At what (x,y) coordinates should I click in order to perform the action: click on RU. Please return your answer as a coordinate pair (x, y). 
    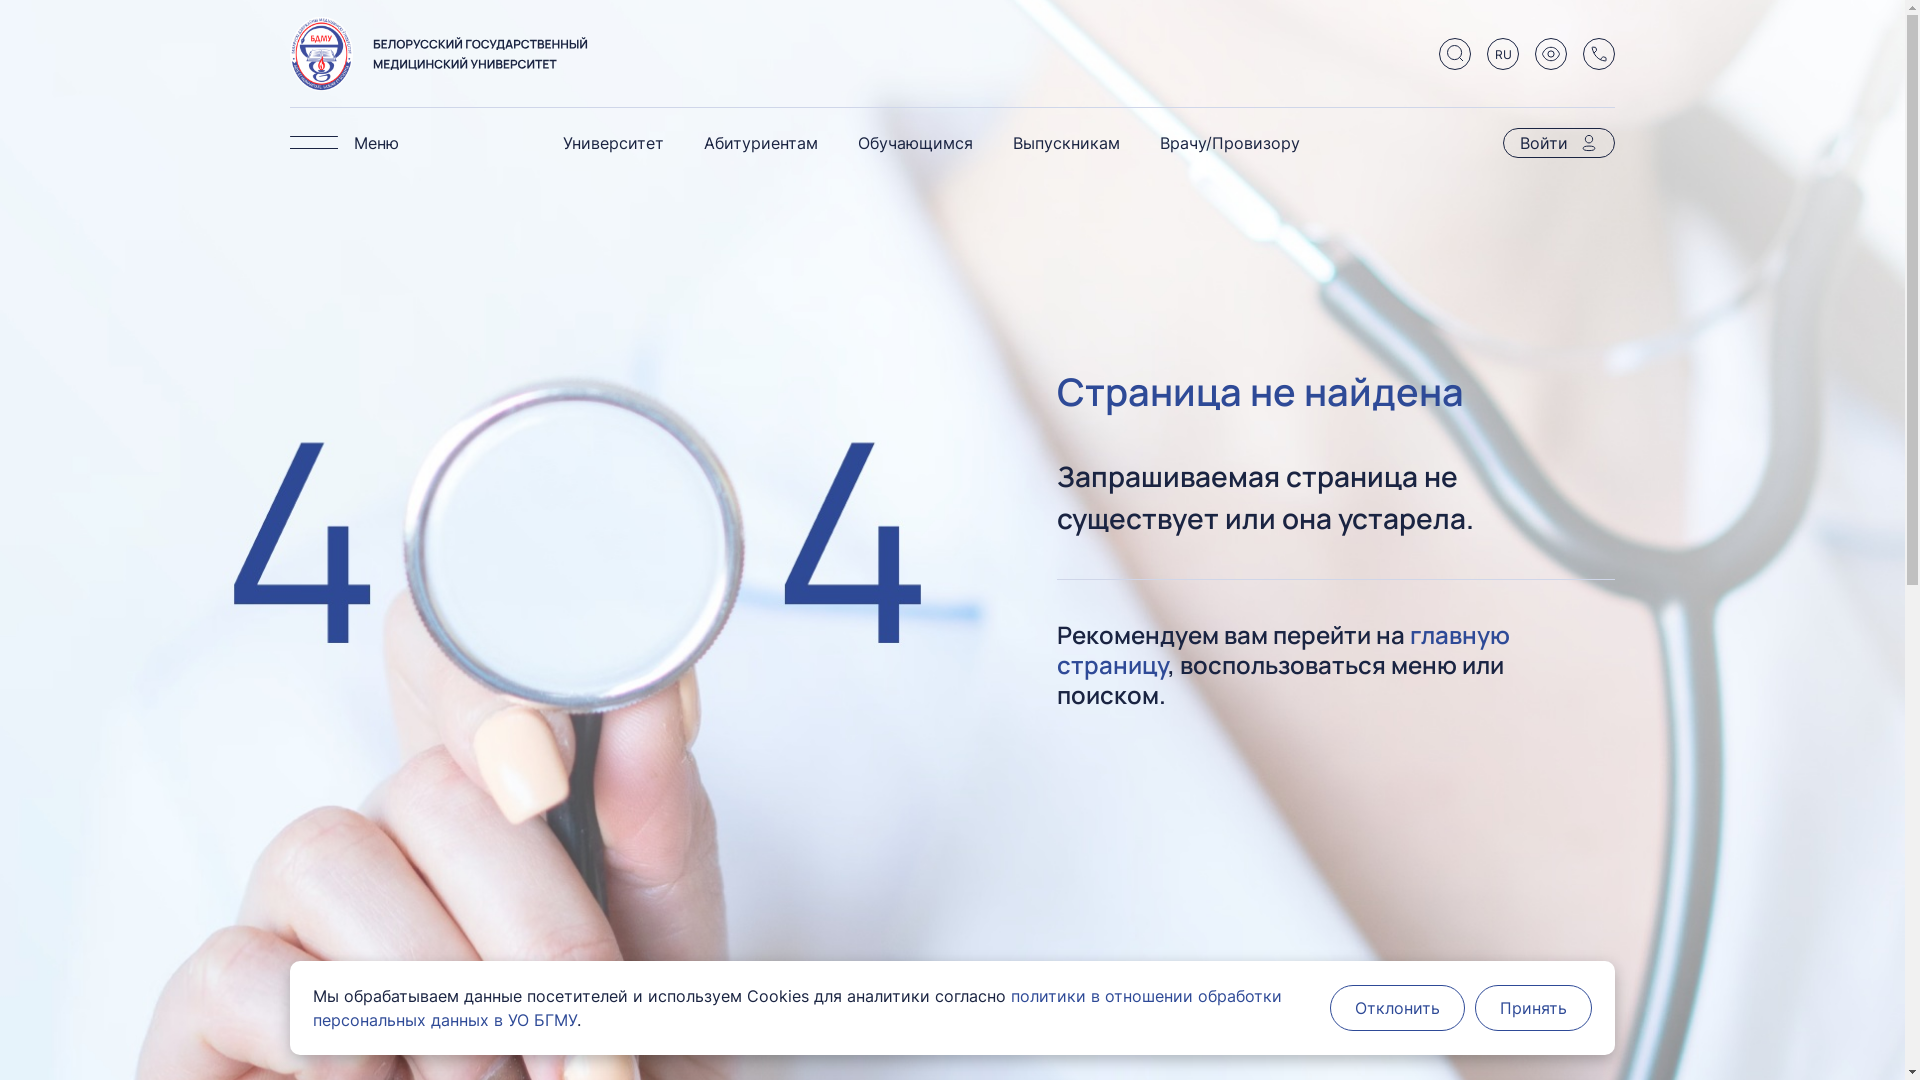
    Looking at the image, I should click on (1503, 54).